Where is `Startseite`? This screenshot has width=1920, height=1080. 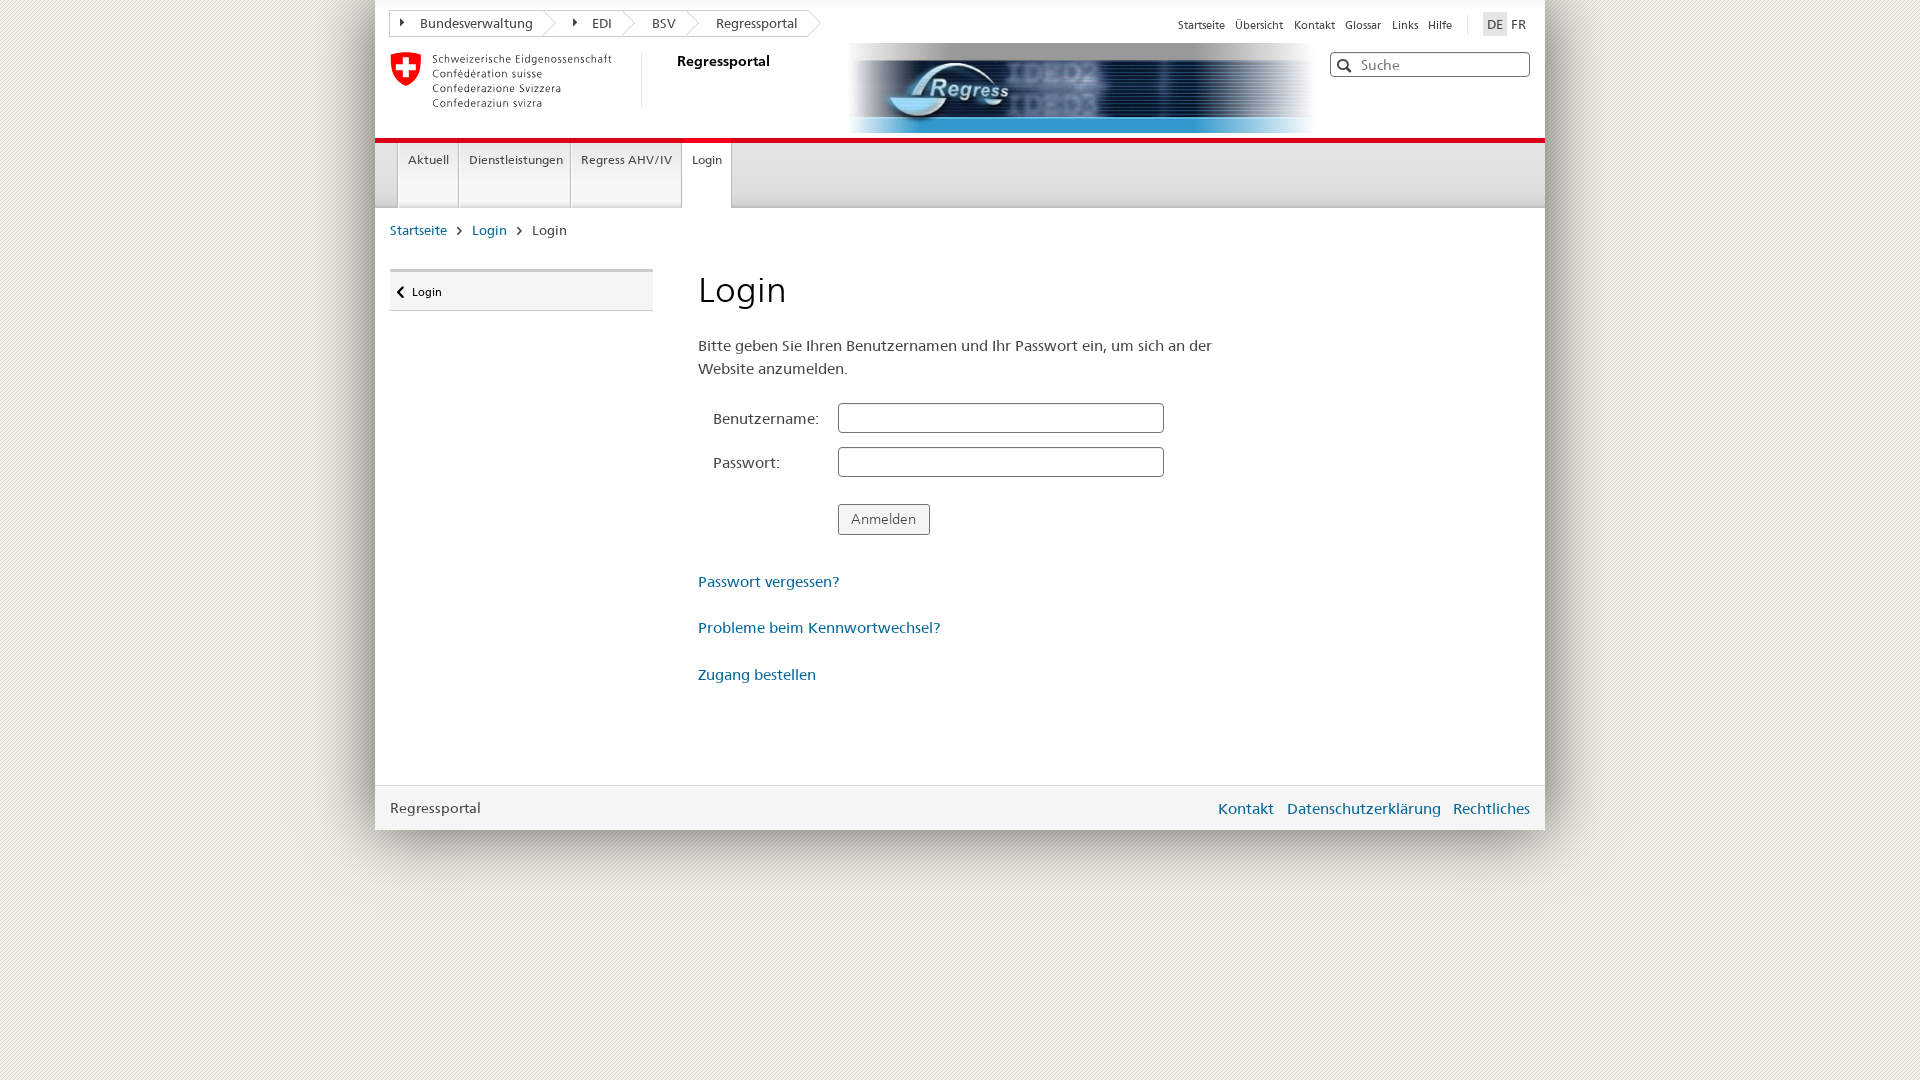 Startseite is located at coordinates (1202, 25).